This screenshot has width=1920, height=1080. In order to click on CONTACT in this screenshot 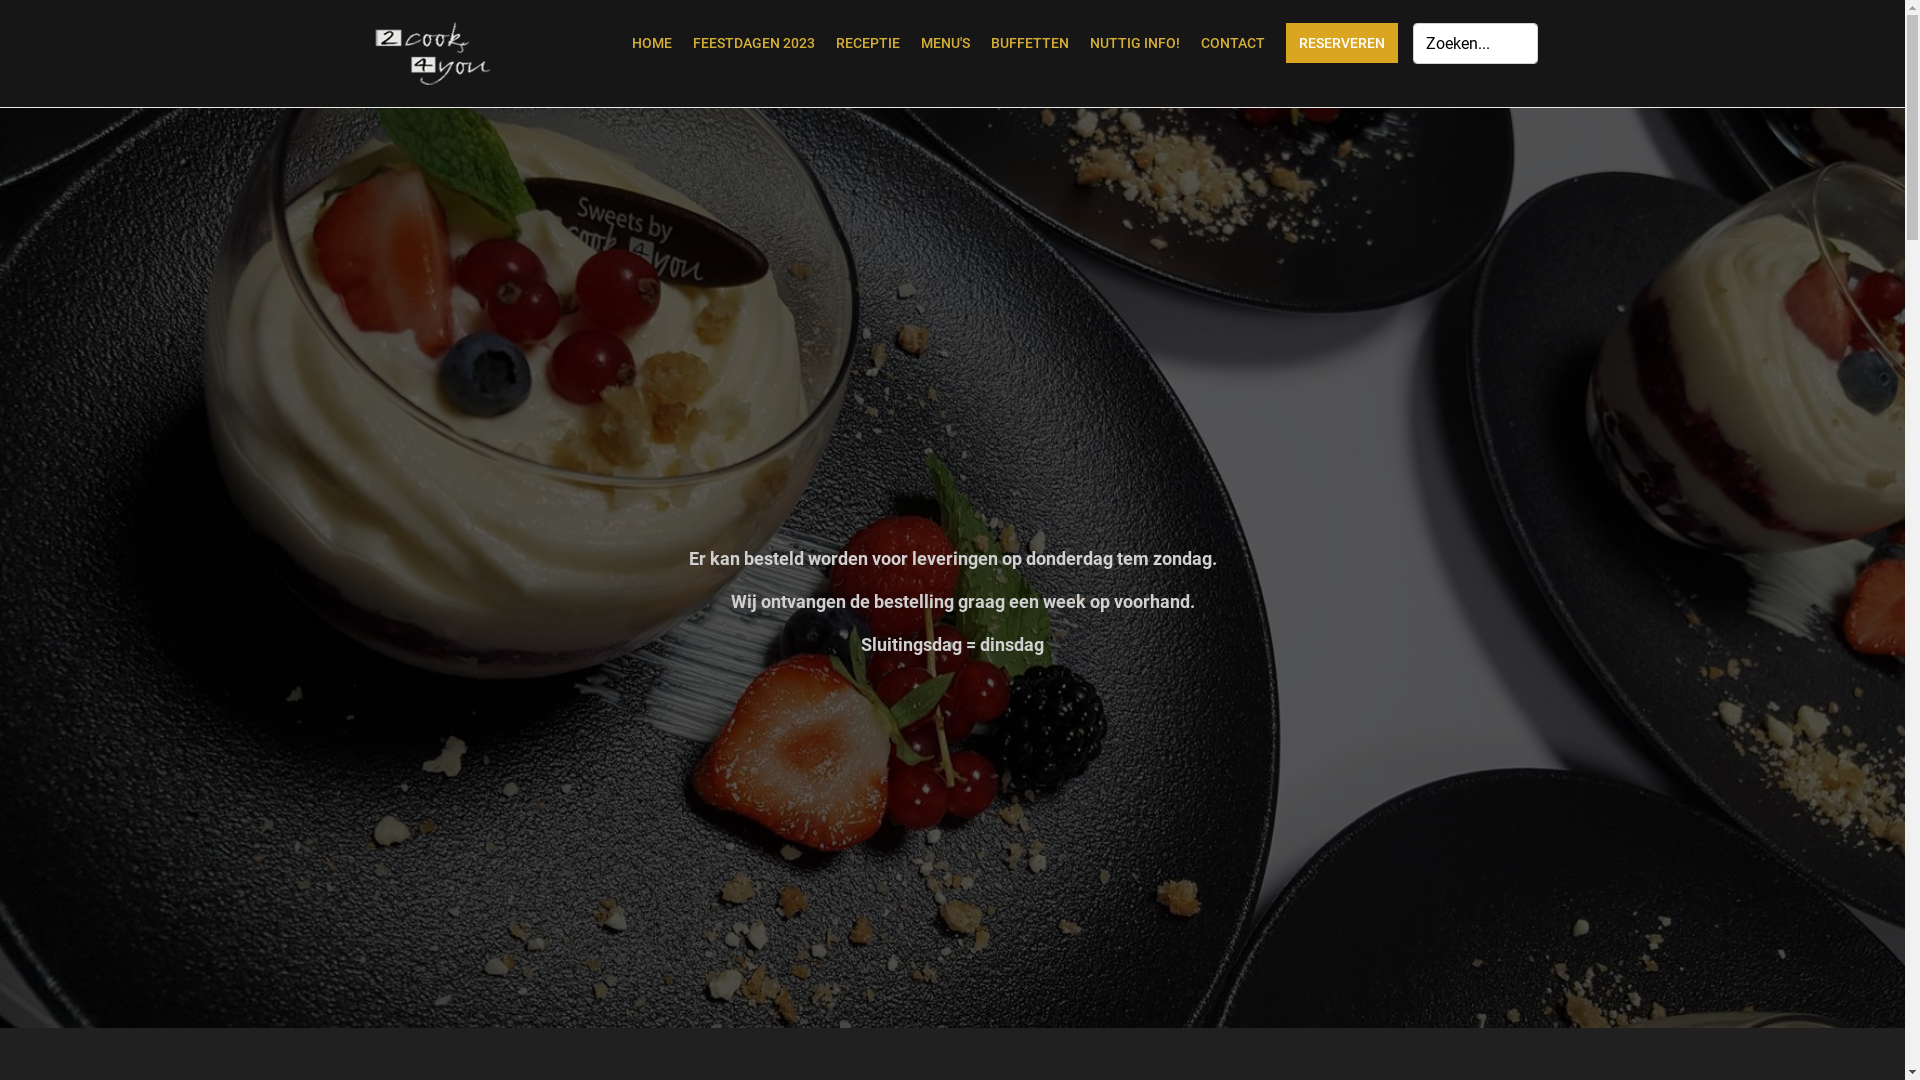, I will do `click(1232, 43)`.